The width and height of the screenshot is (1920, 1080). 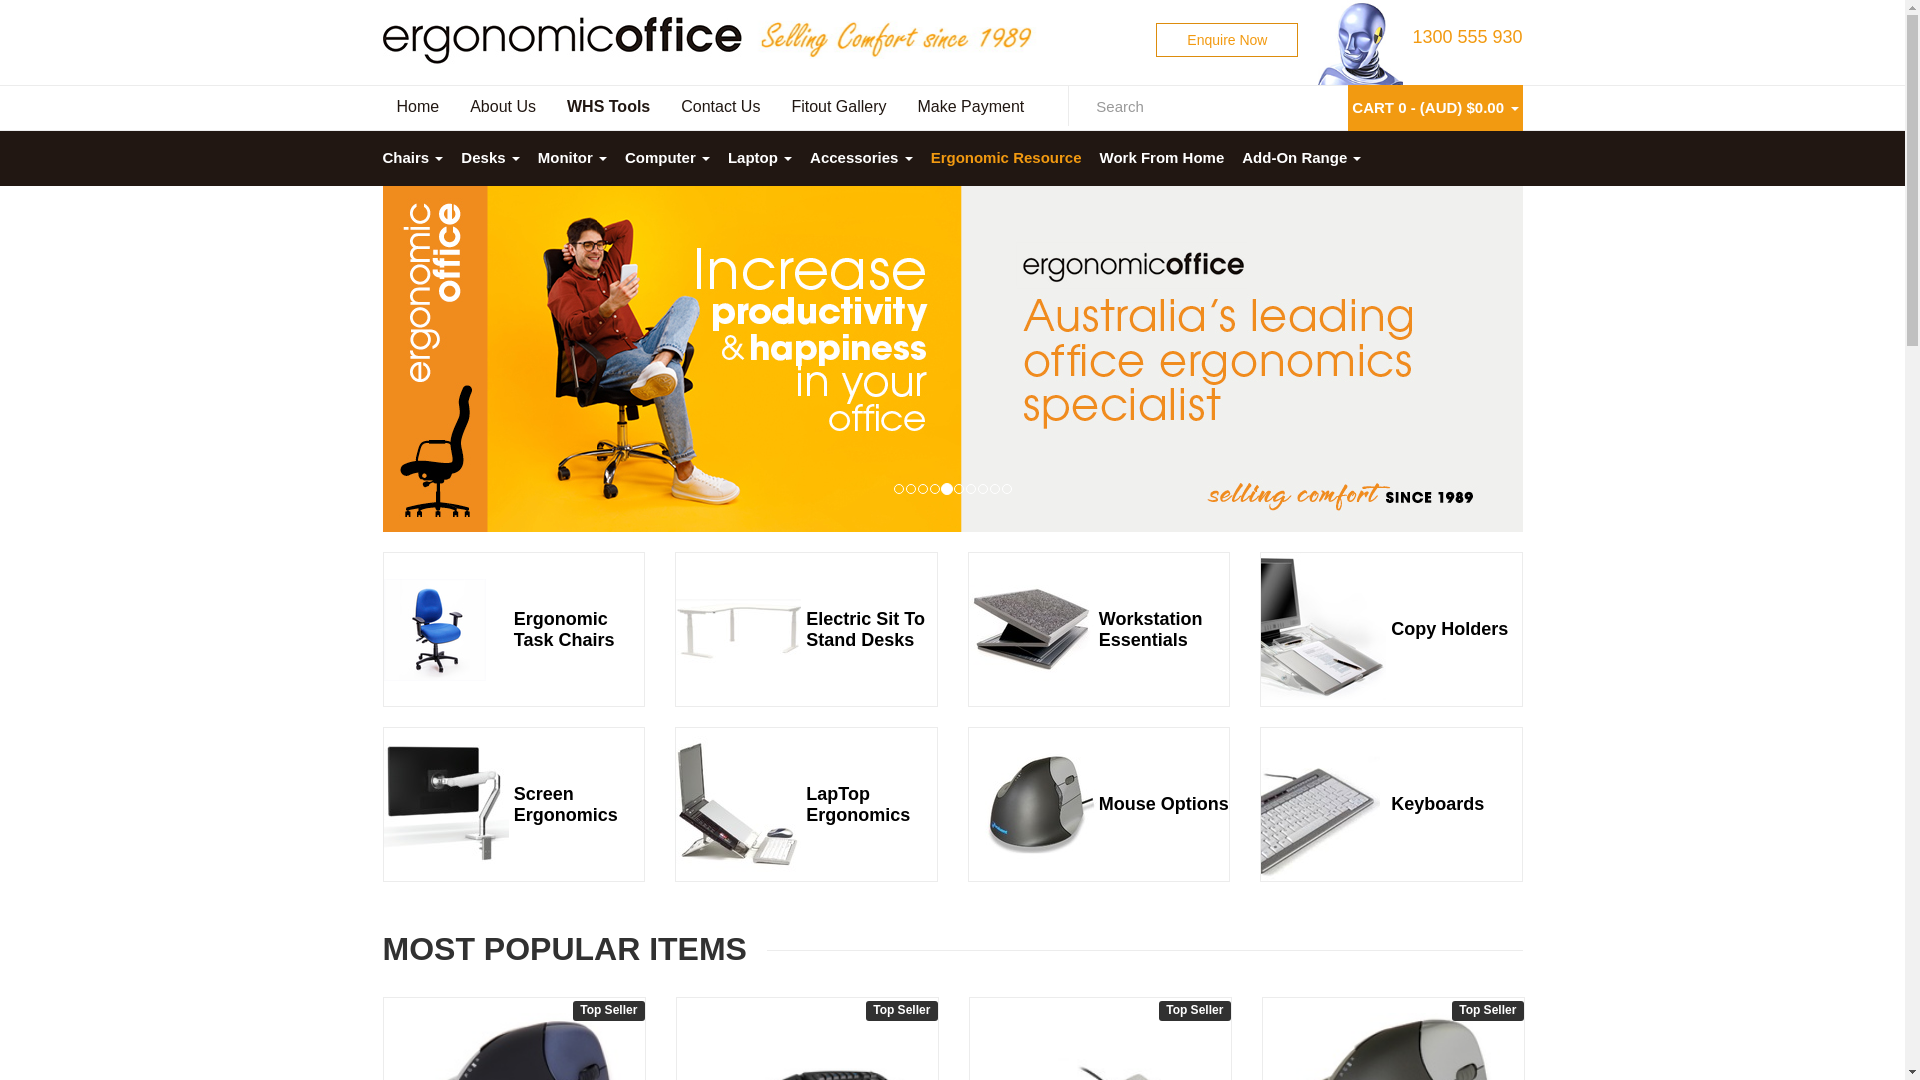 What do you see at coordinates (490, 158) in the screenshot?
I see `Desks` at bounding box center [490, 158].